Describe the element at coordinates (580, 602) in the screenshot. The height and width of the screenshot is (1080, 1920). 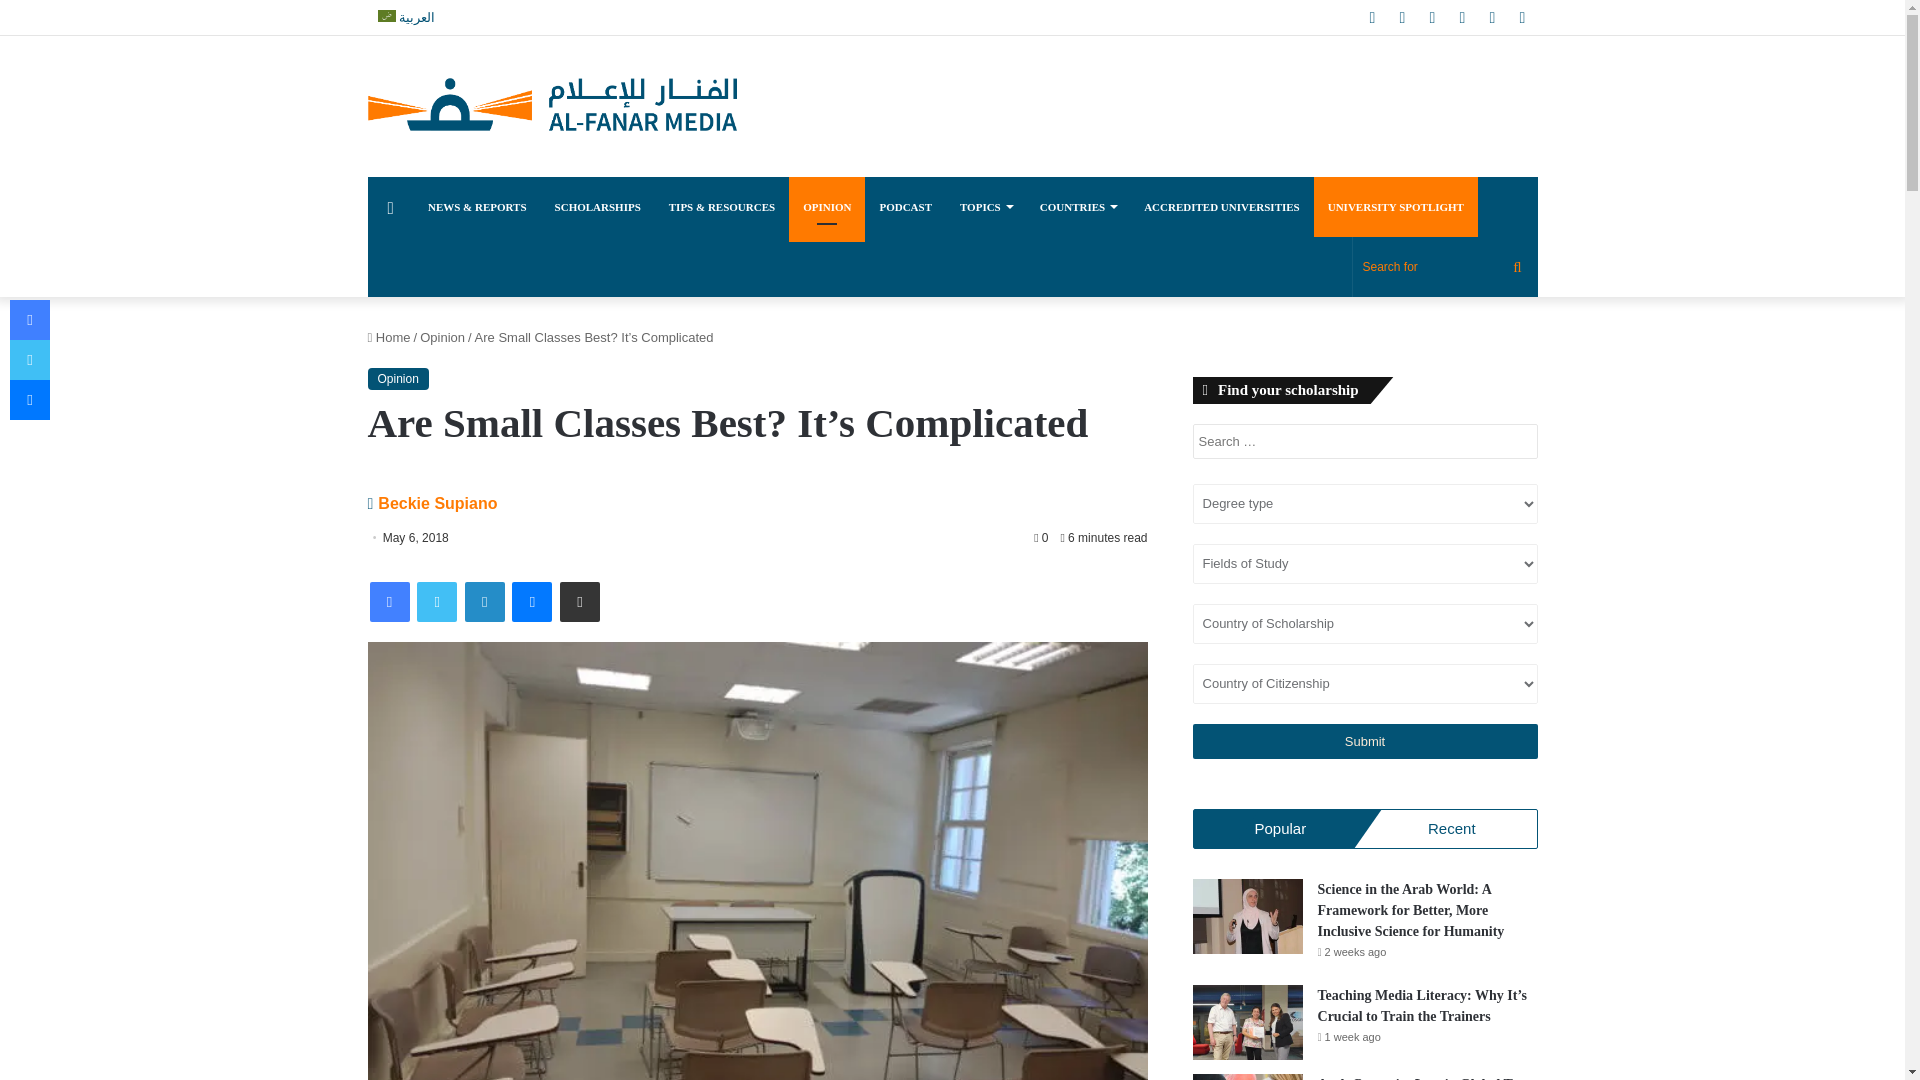
I see `Share via Email` at that location.